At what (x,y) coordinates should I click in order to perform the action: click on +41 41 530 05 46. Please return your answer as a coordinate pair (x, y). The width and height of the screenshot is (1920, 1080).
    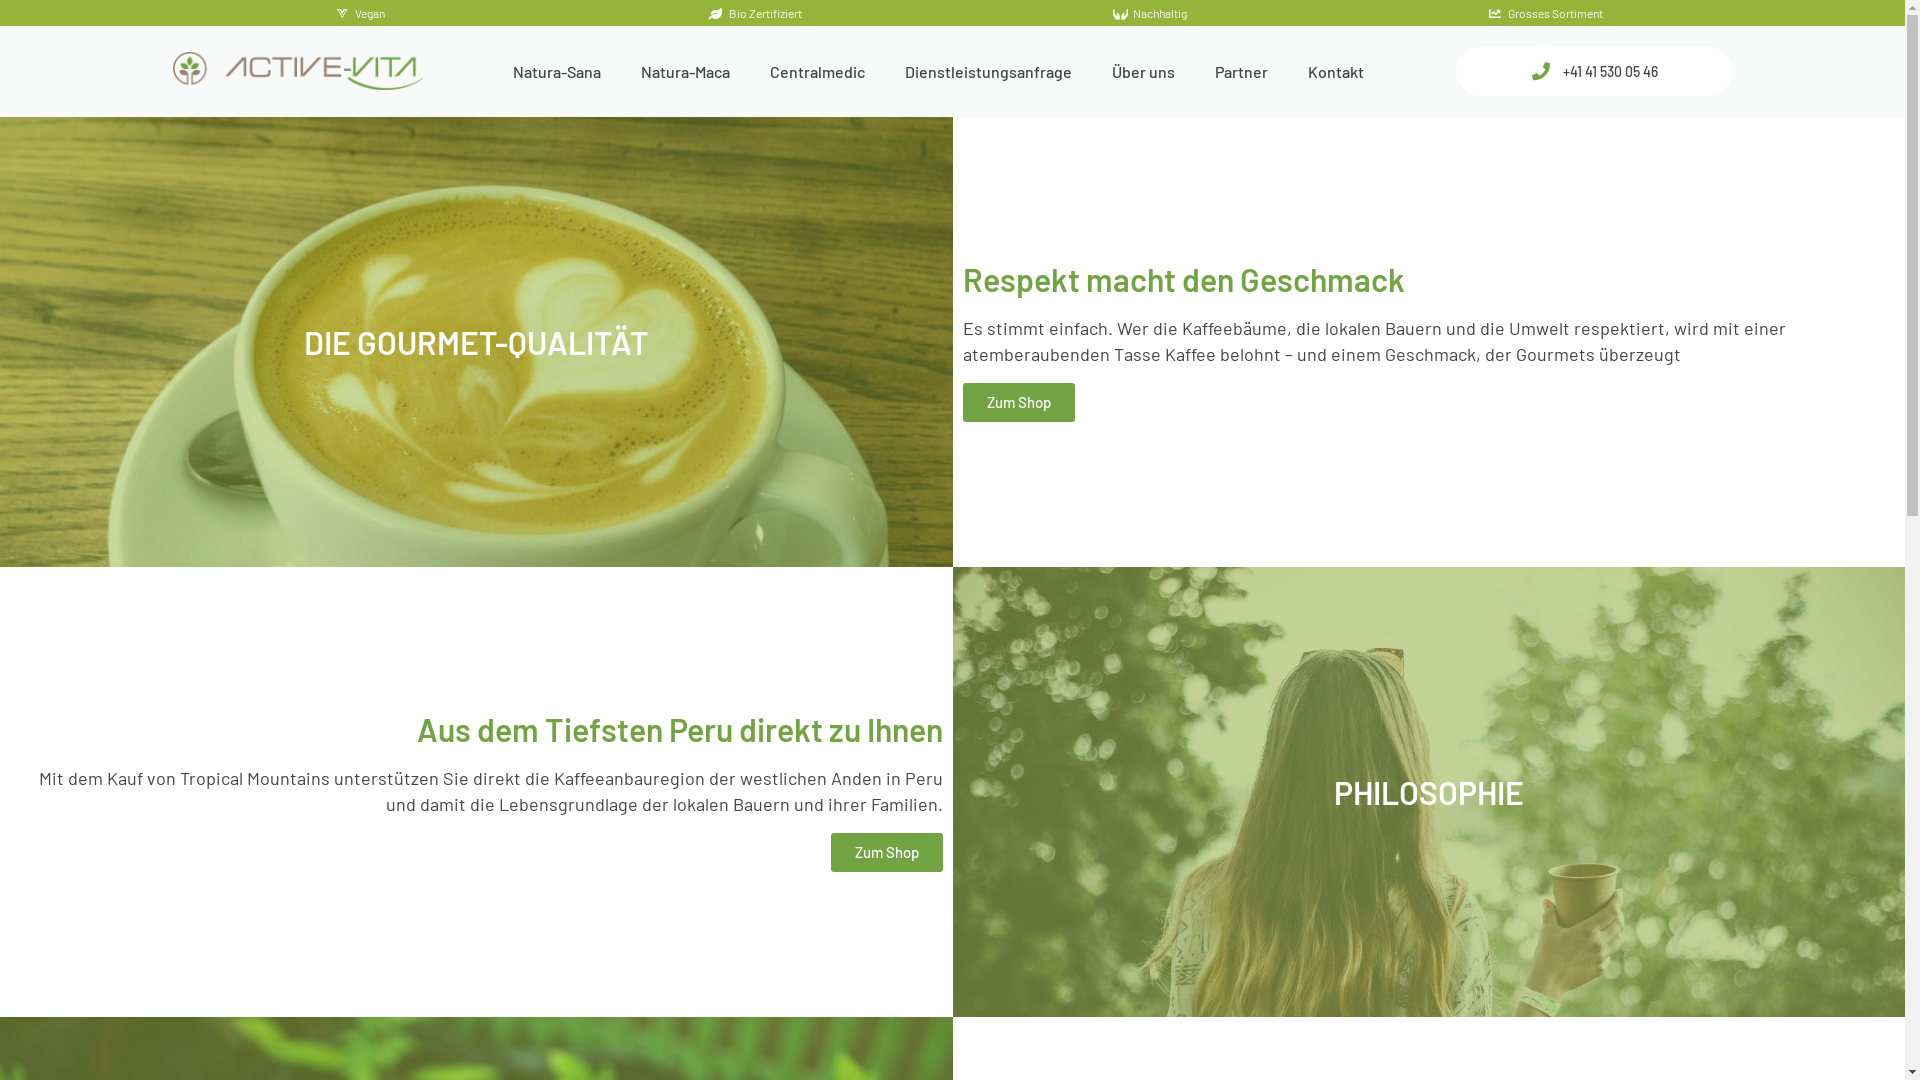
    Looking at the image, I should click on (1594, 72).